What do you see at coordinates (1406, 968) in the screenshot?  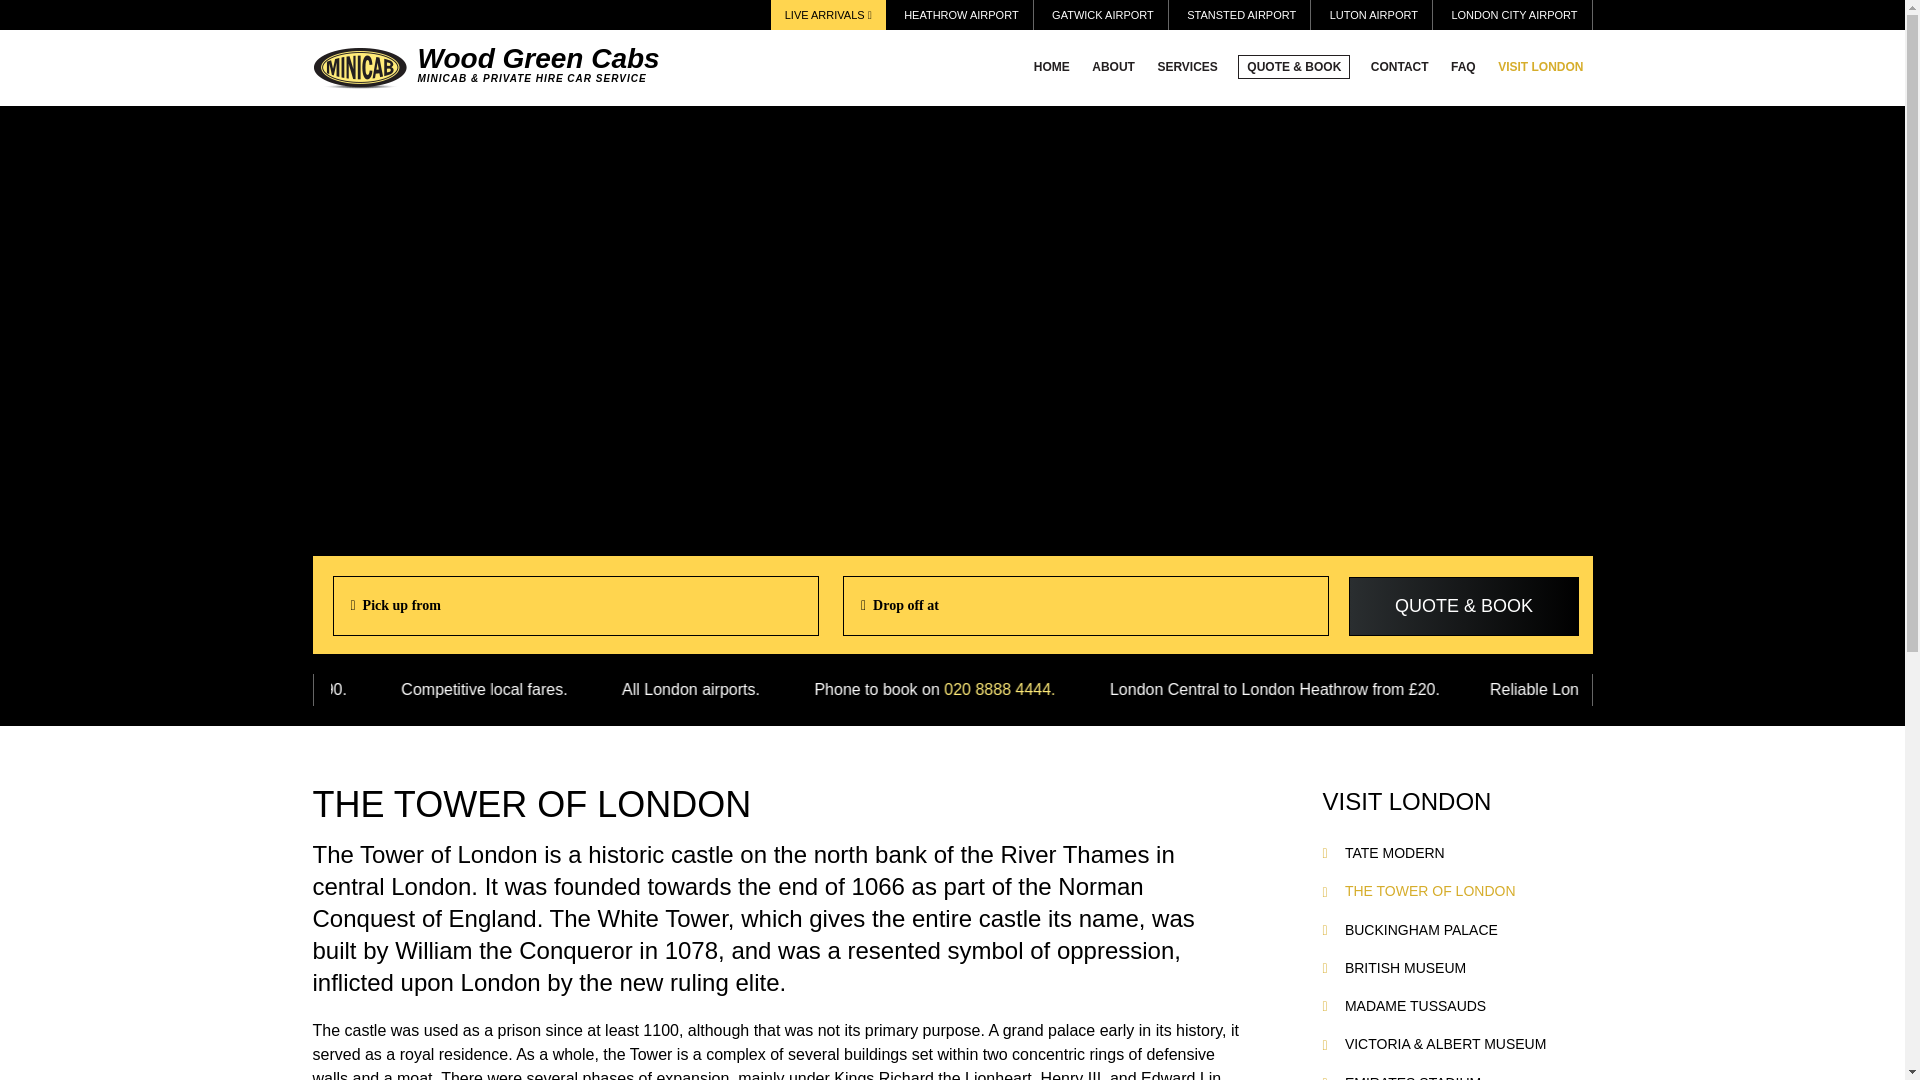 I see `British Museum` at bounding box center [1406, 968].